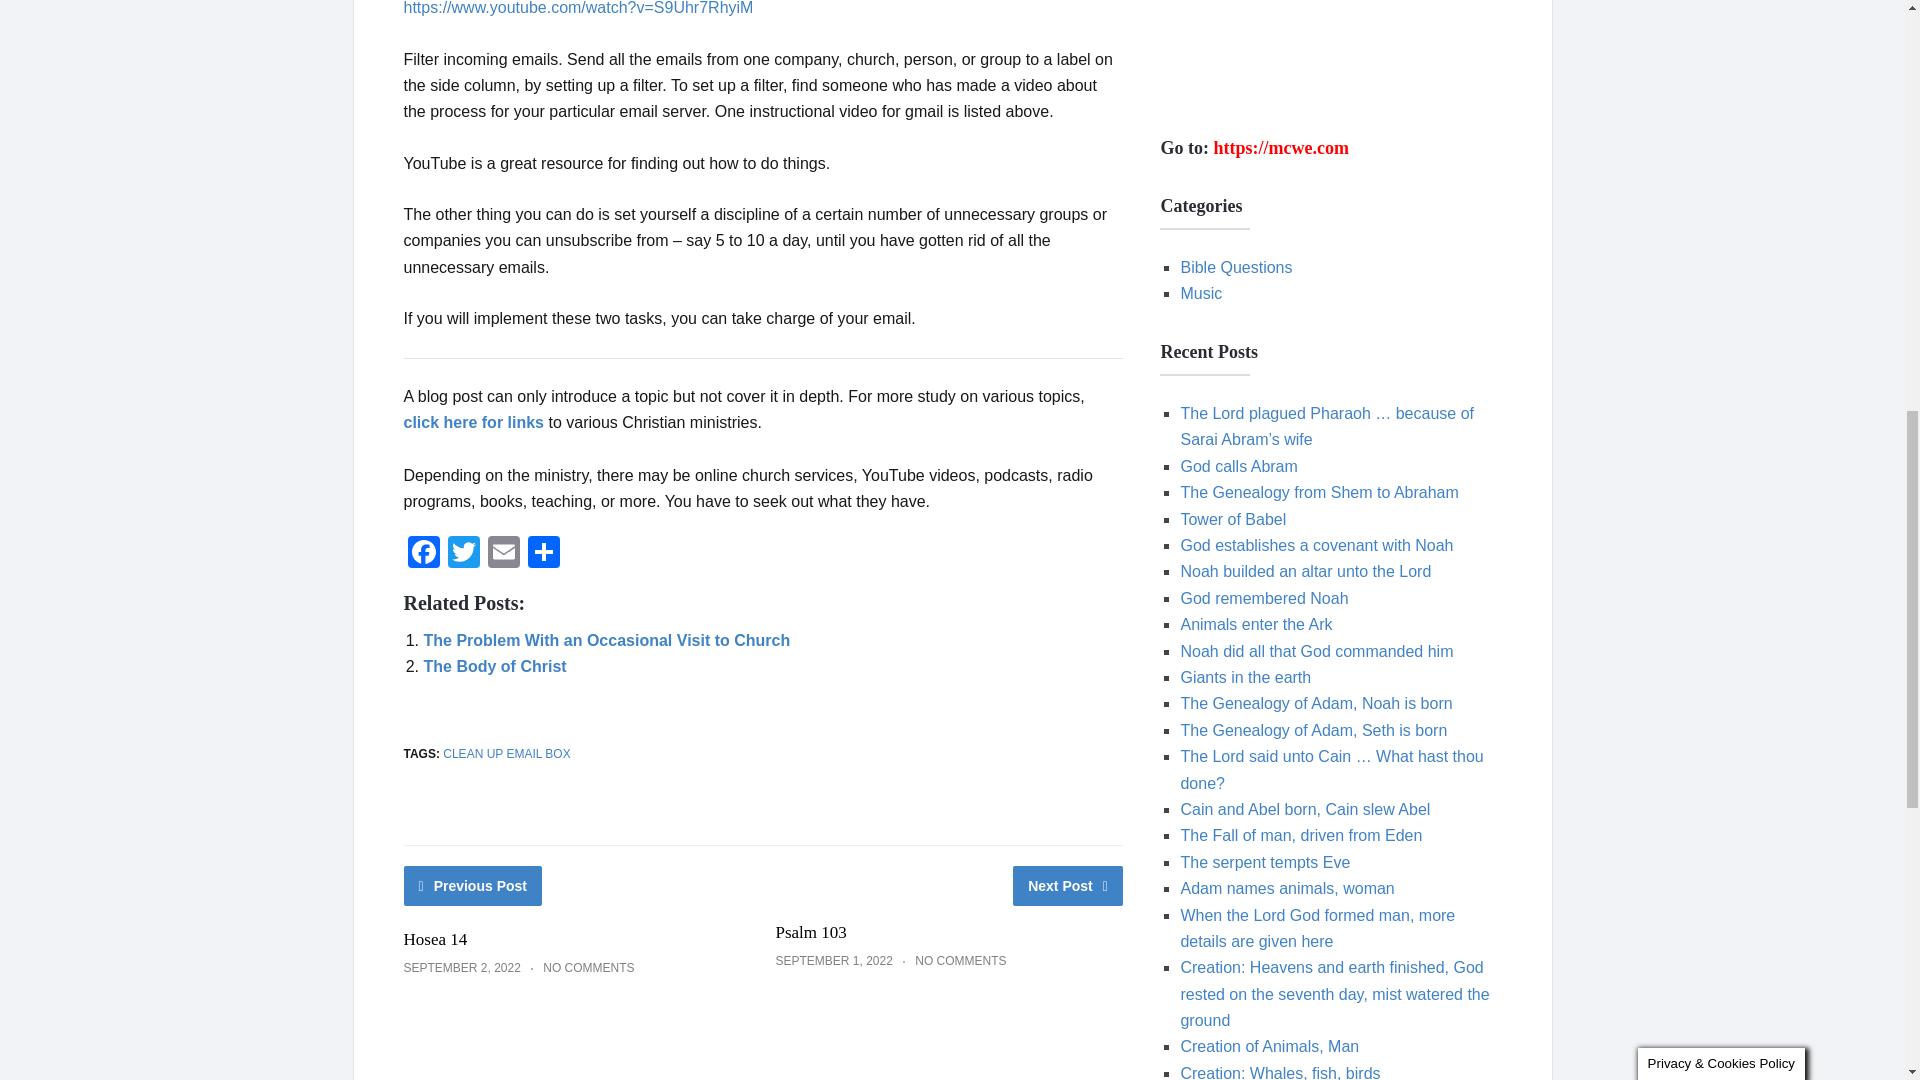  Describe the element at coordinates (810, 932) in the screenshot. I see `Psalm 103` at that location.